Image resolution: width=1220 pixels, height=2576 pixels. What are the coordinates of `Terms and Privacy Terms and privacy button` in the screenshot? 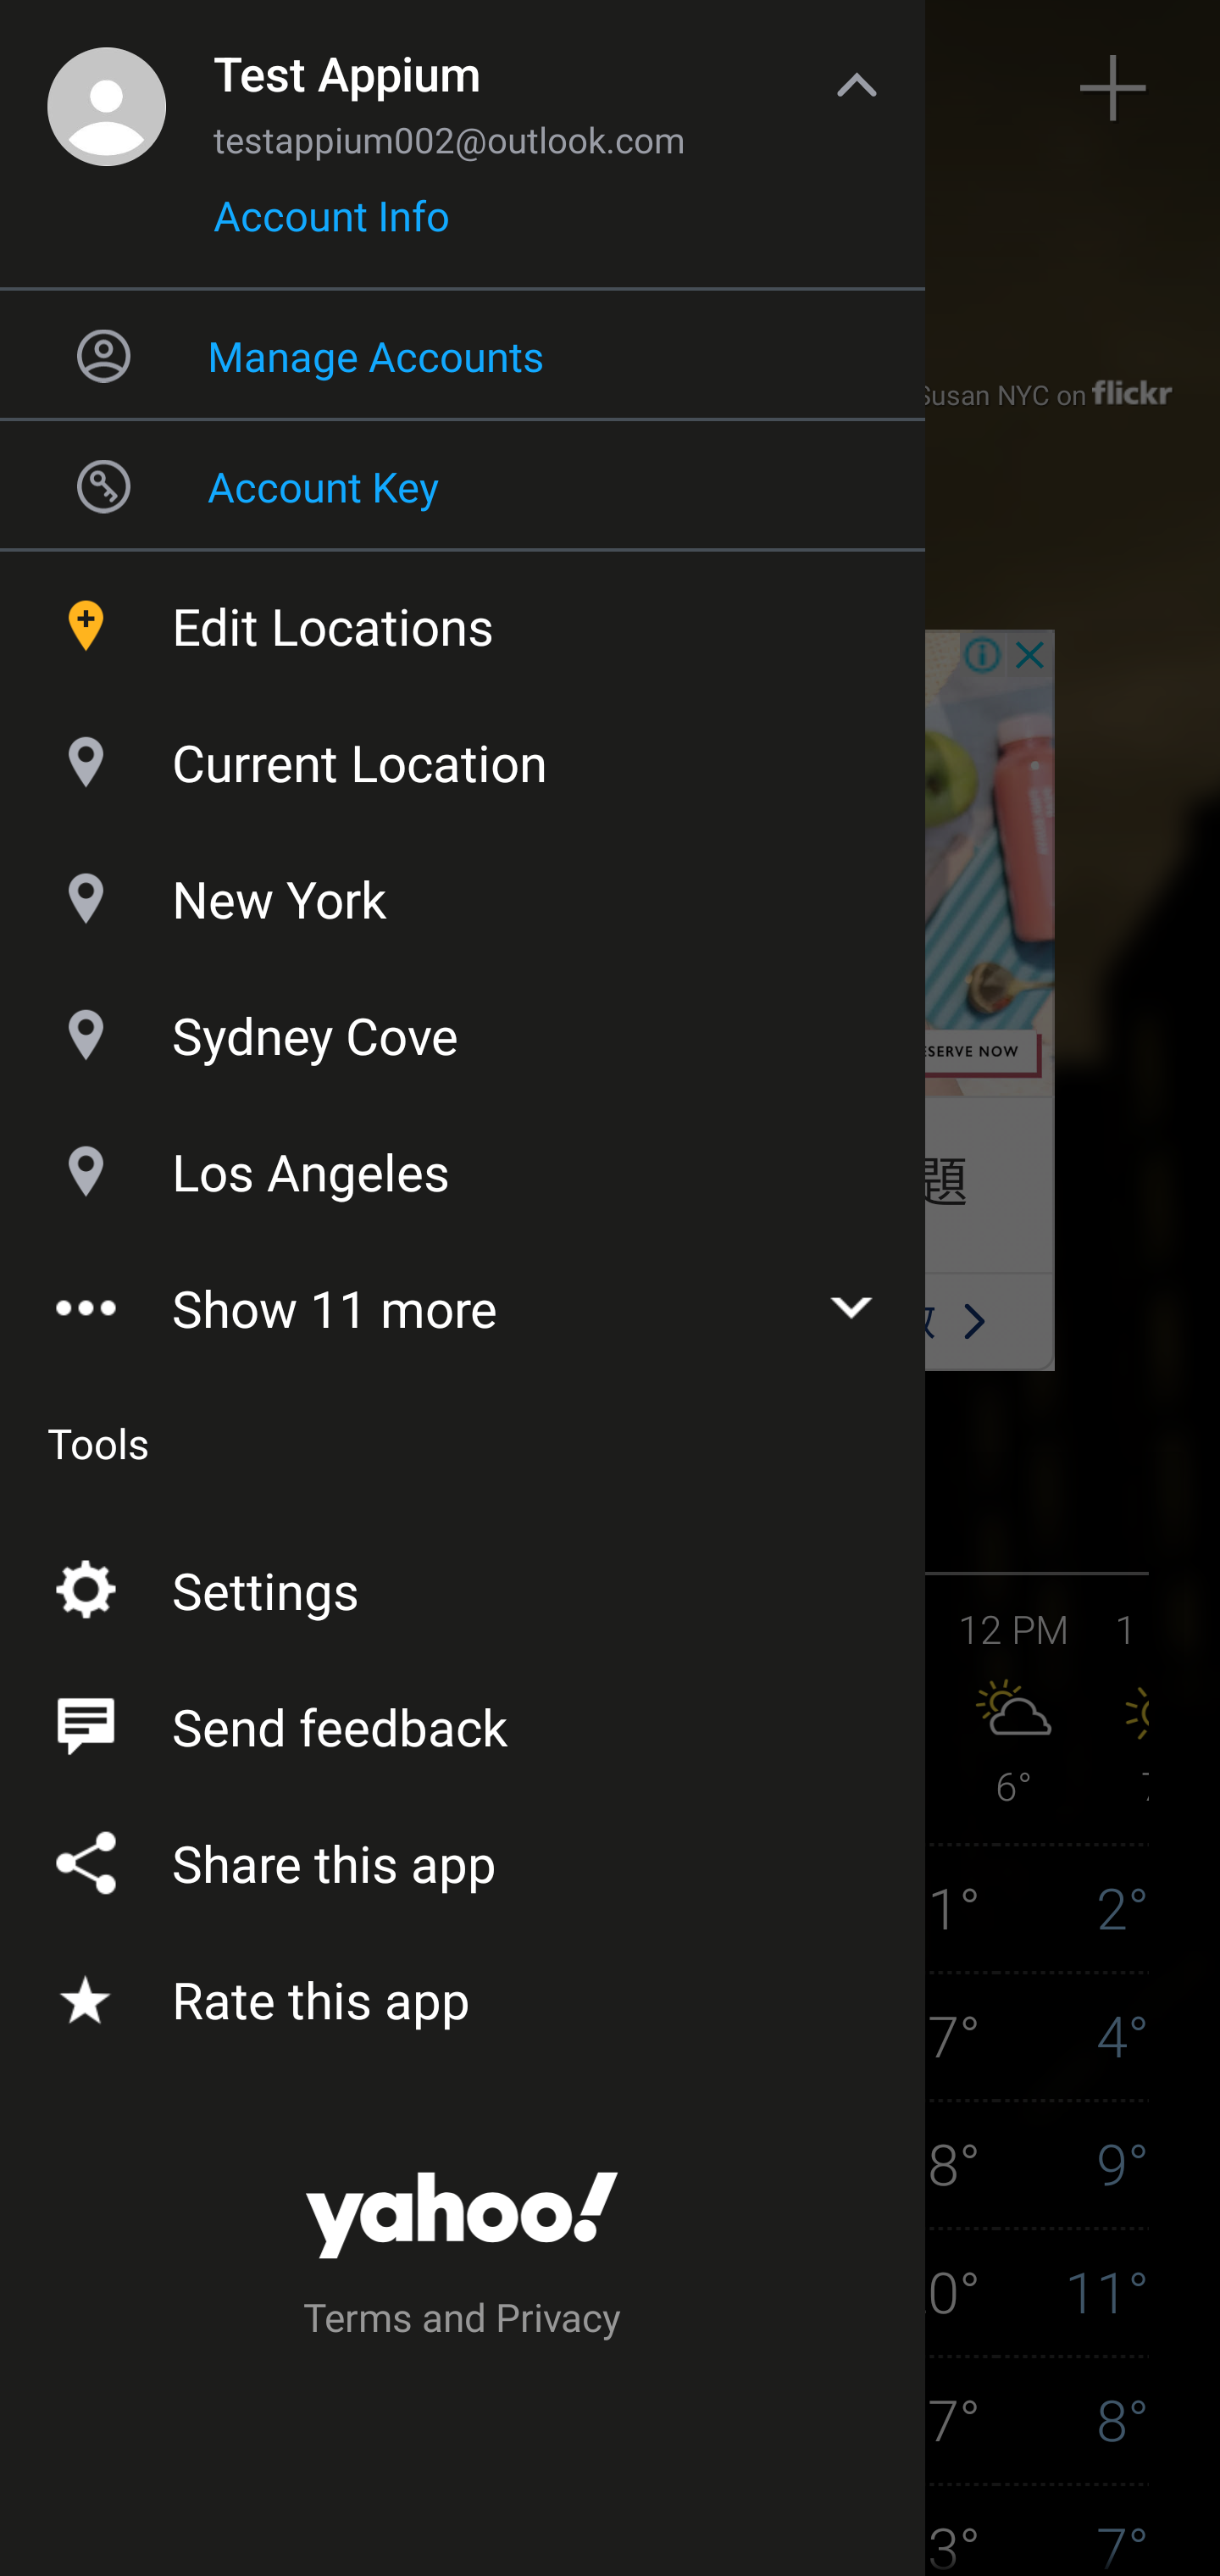 It's located at (463, 2322).